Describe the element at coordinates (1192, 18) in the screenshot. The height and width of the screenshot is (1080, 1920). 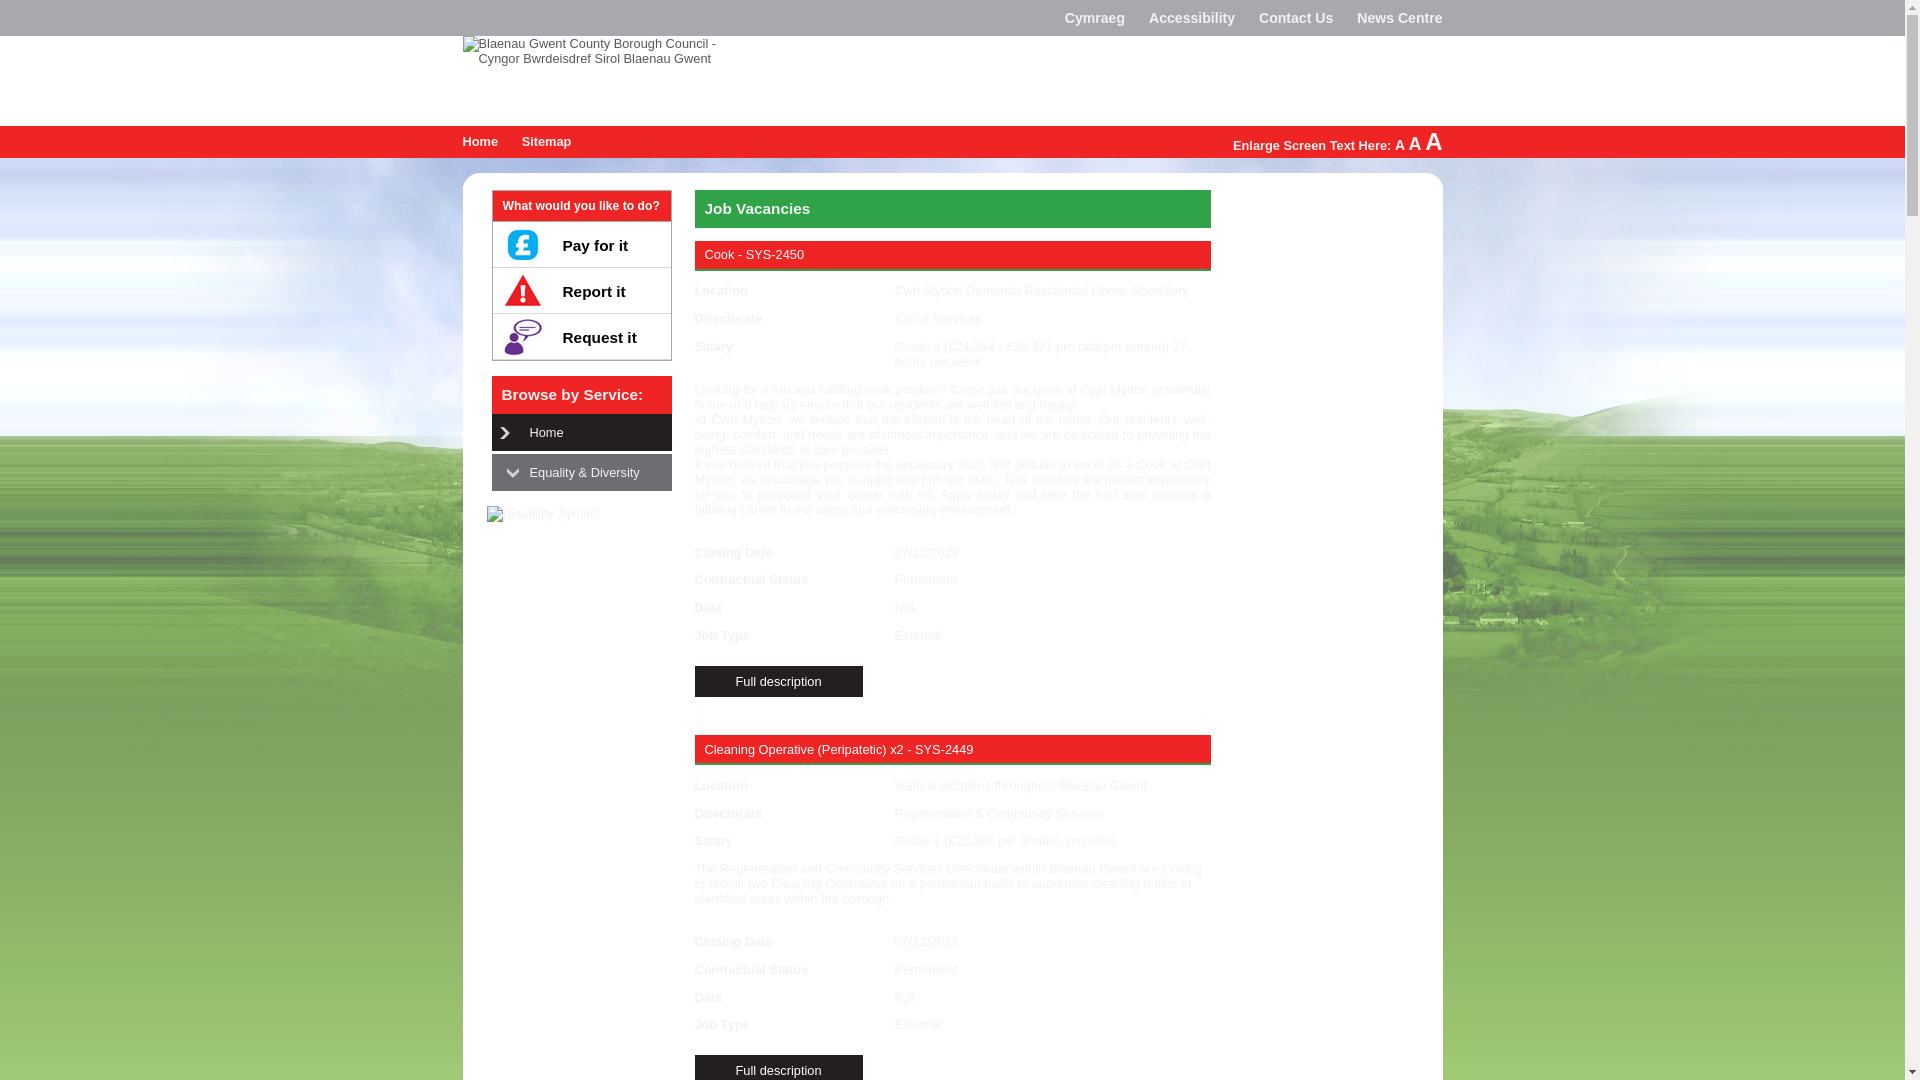
I see `Accessibility` at that location.